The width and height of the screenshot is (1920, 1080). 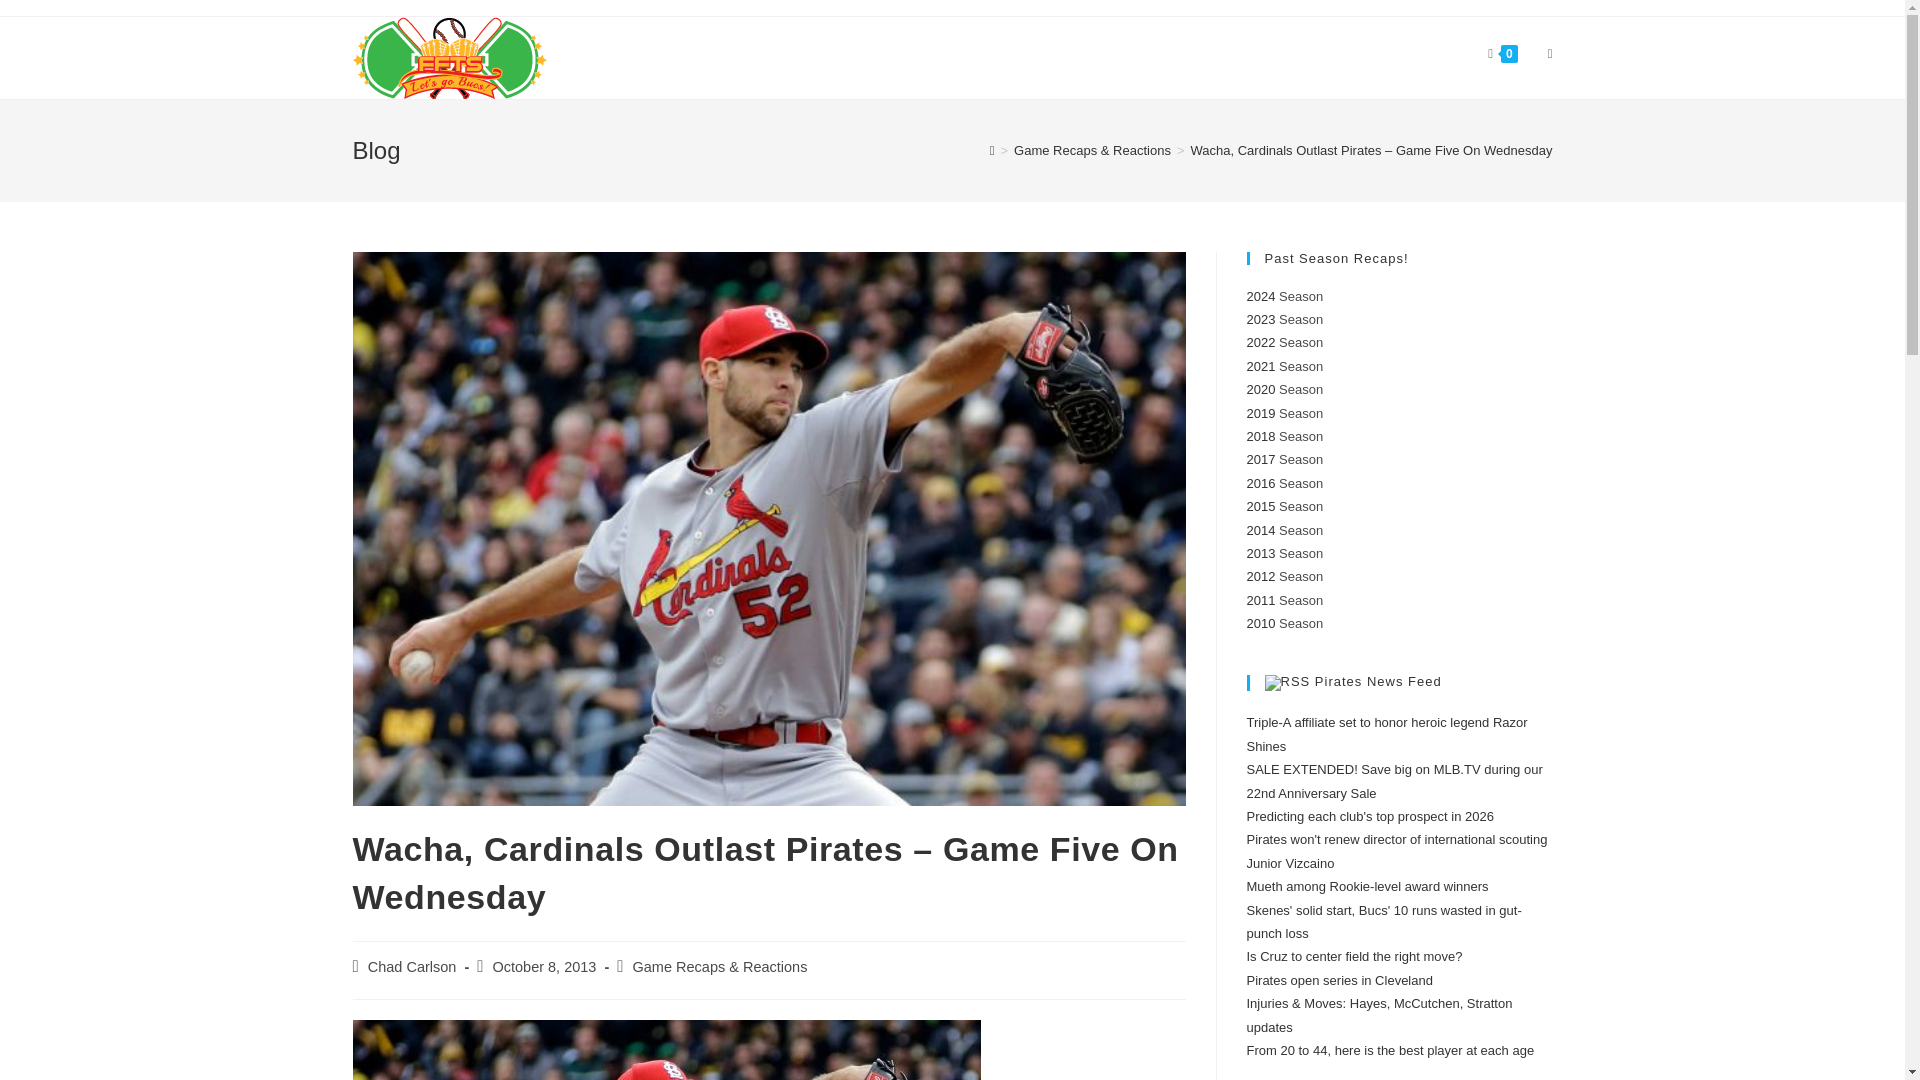 What do you see at coordinates (412, 967) in the screenshot?
I see `Chad Carlson` at bounding box center [412, 967].